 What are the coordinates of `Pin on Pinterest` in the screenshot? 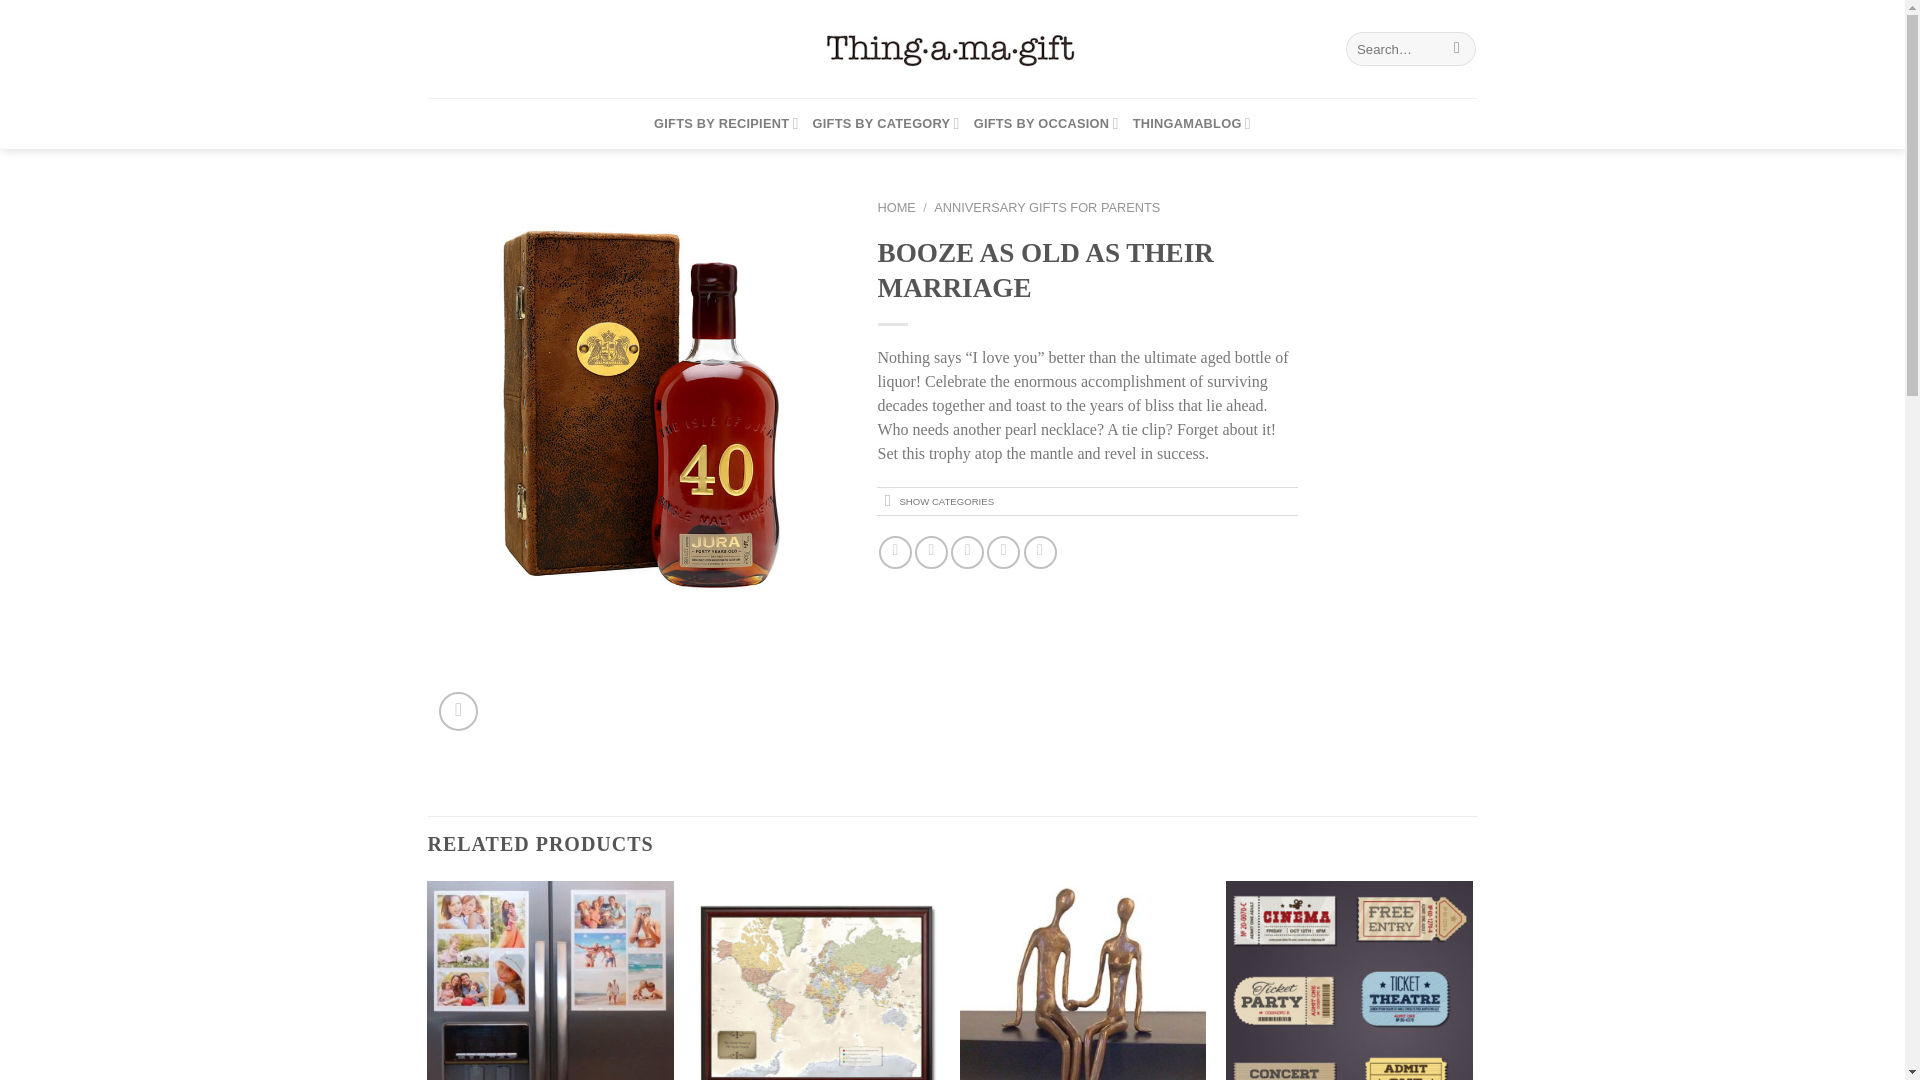 It's located at (1002, 552).